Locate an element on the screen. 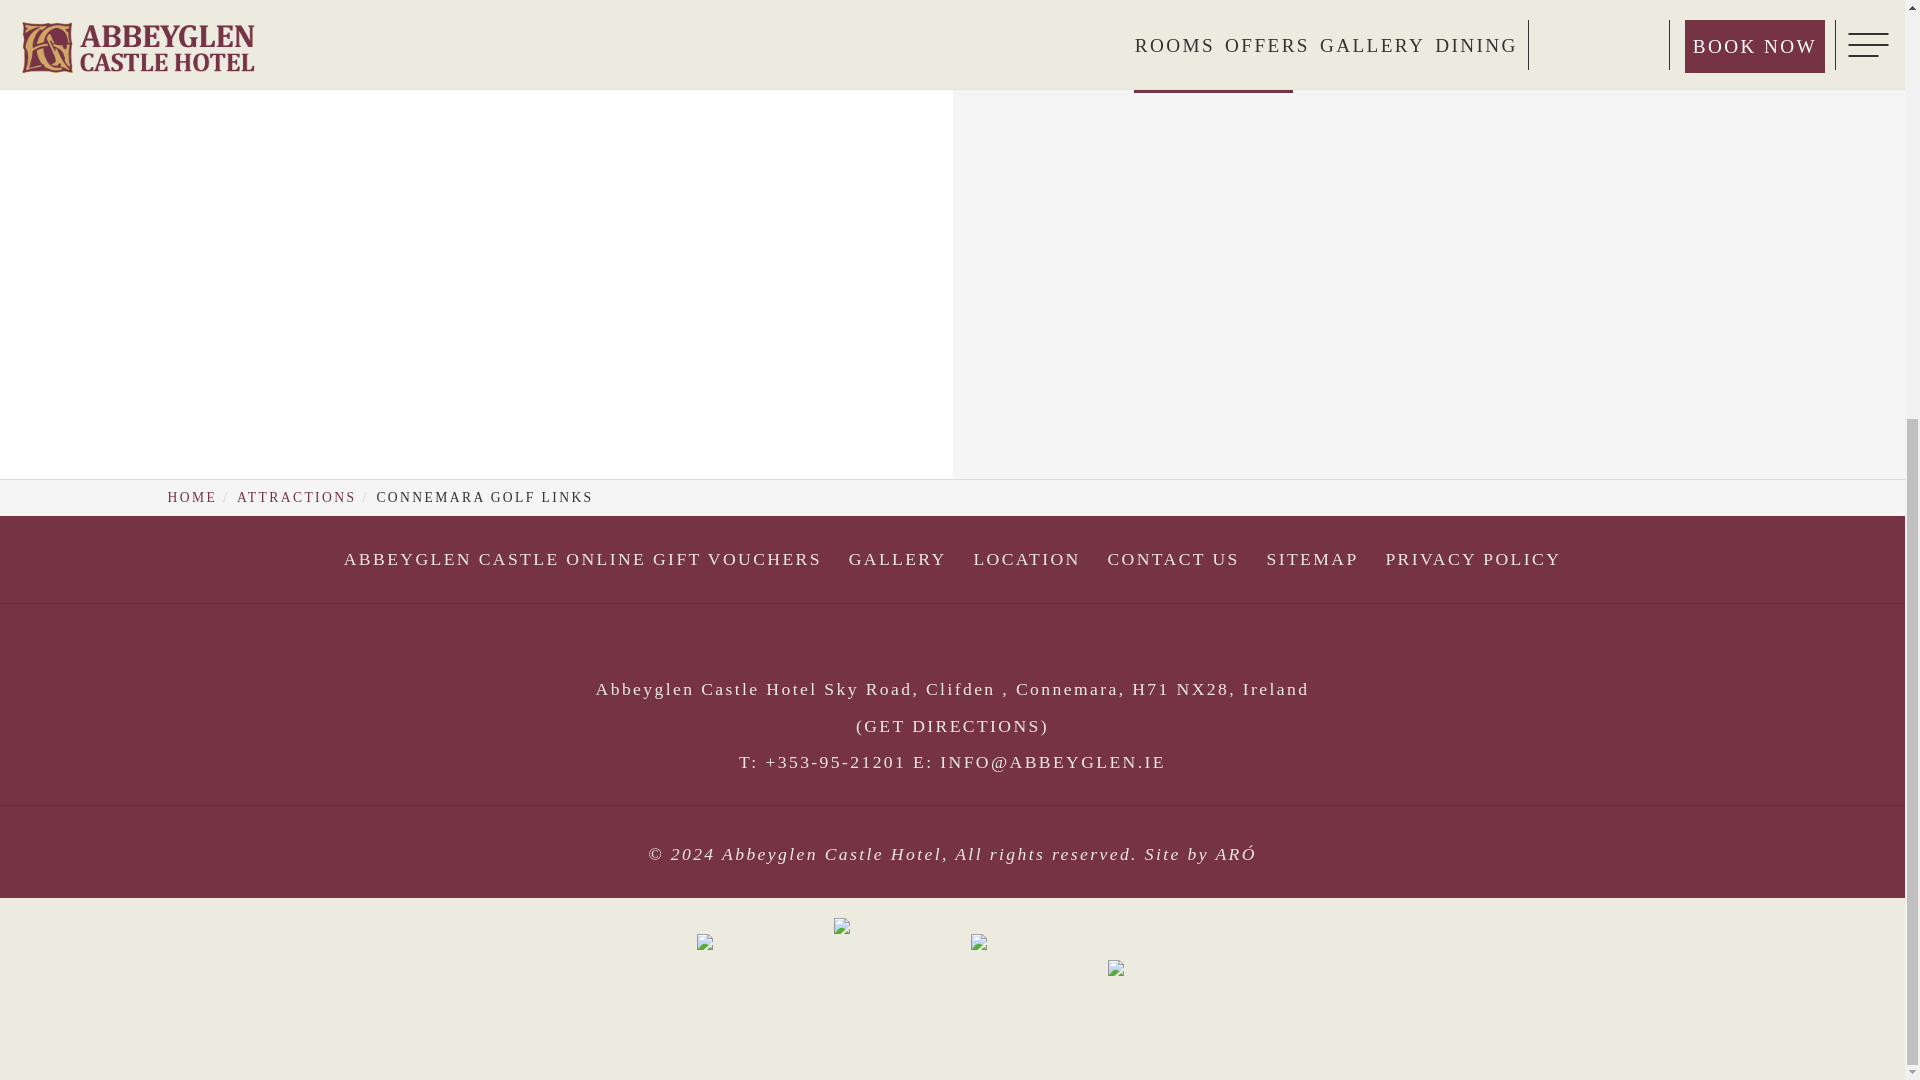  Facebook is located at coordinates (890, 648).